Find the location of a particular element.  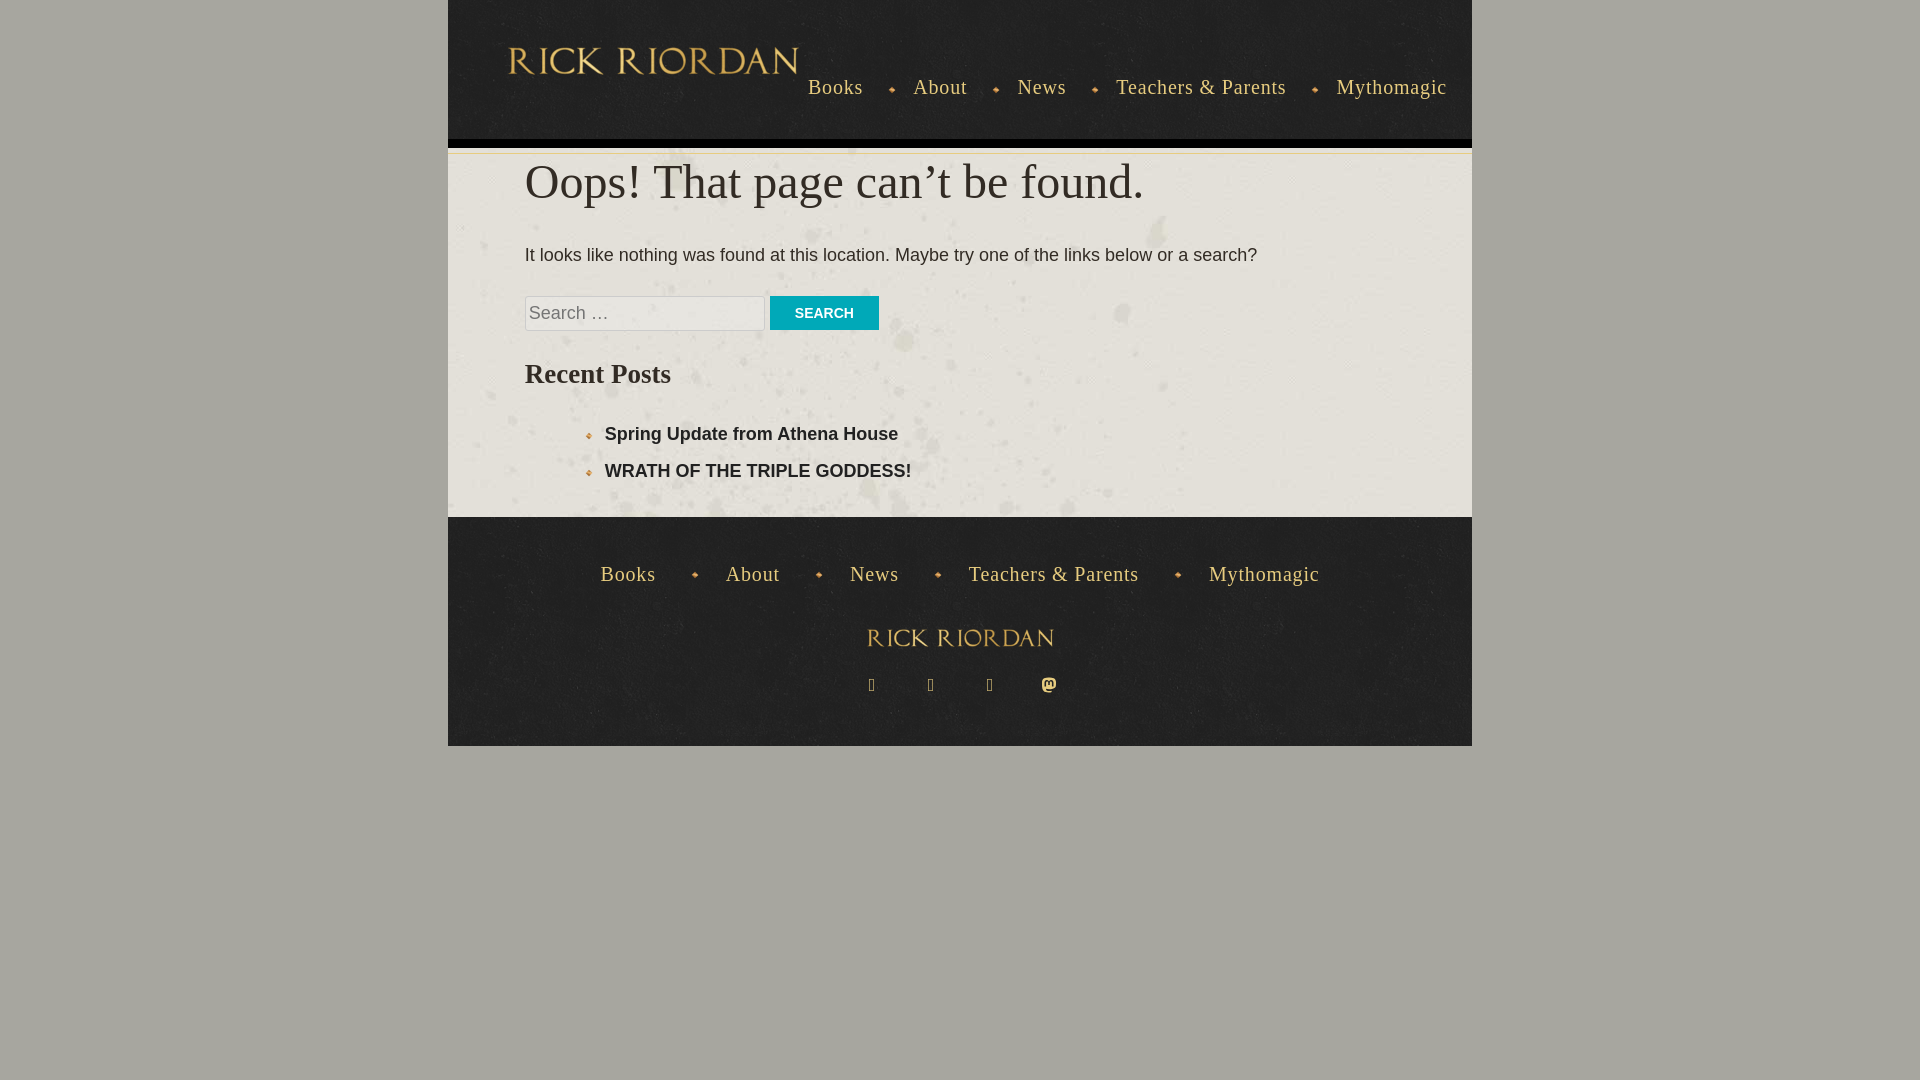

Mythomagic is located at coordinates (1264, 574).